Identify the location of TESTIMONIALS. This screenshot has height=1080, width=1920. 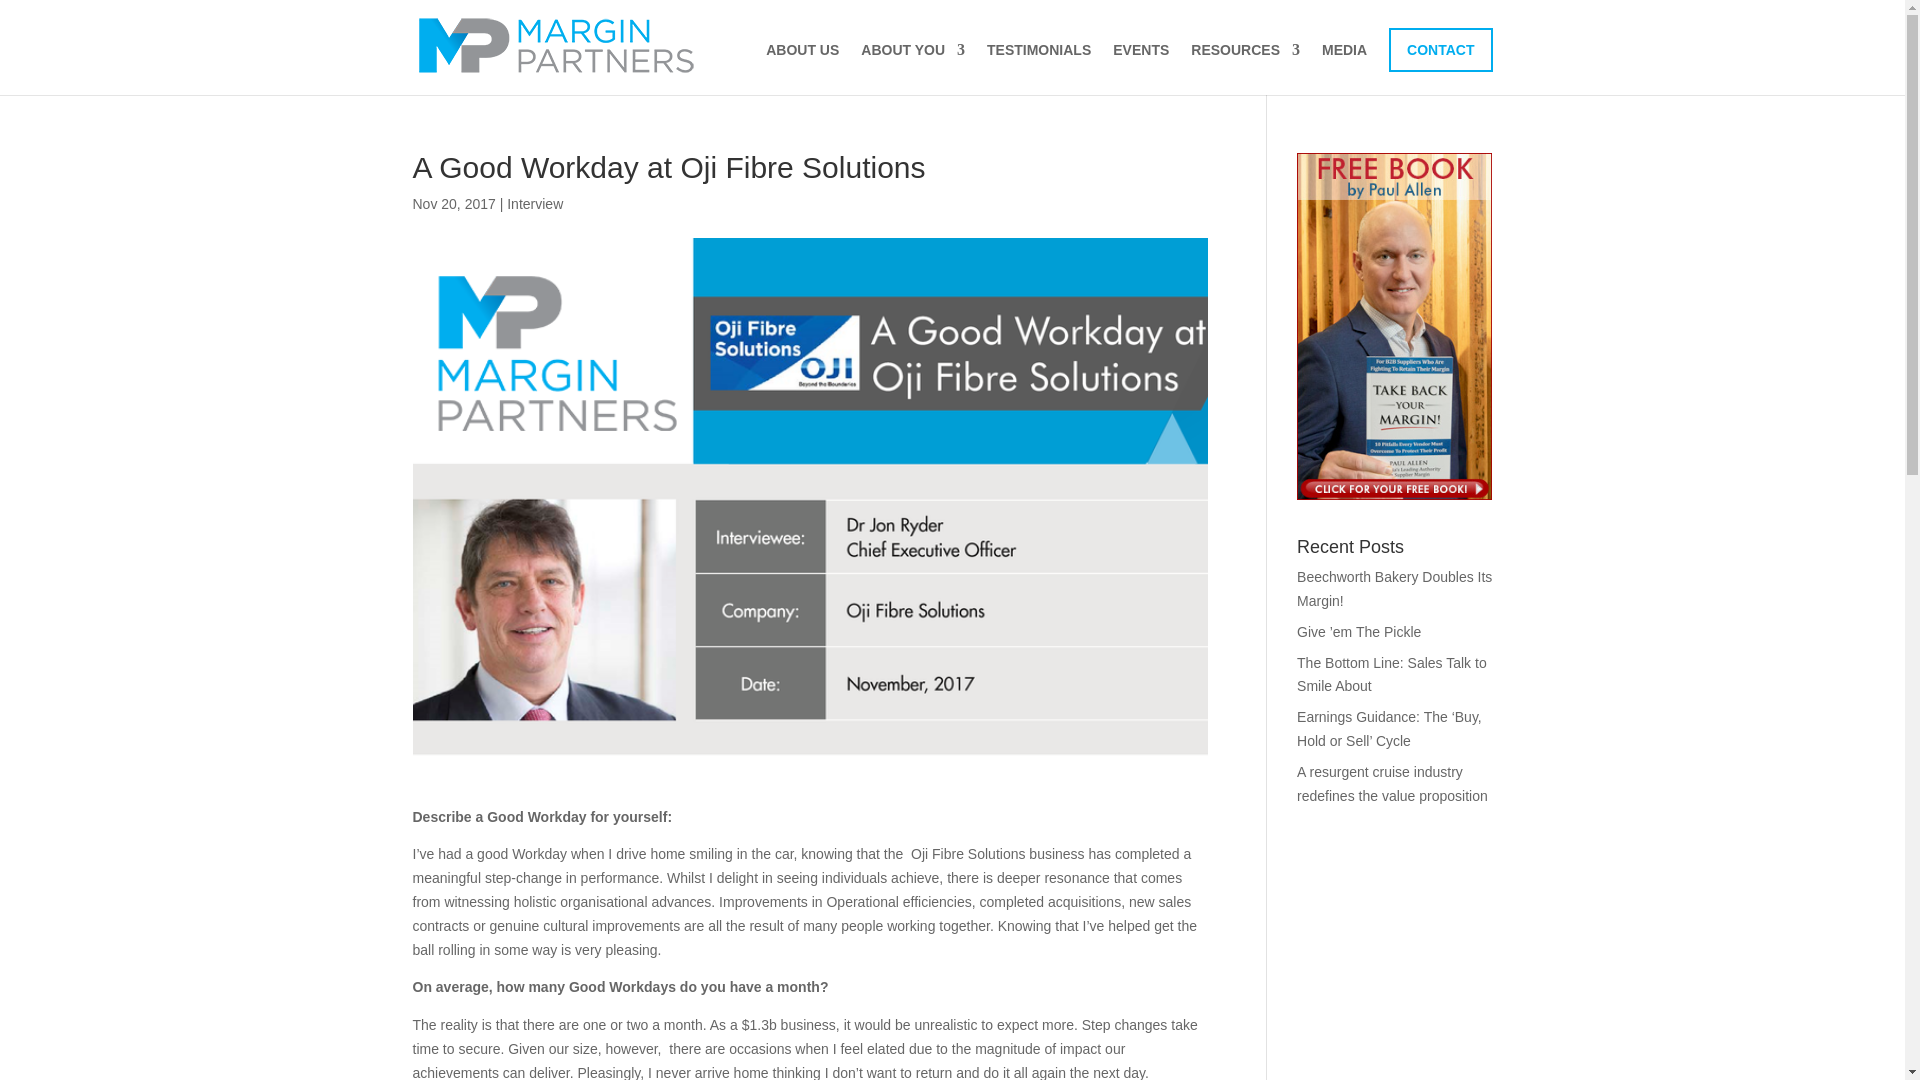
(1038, 69).